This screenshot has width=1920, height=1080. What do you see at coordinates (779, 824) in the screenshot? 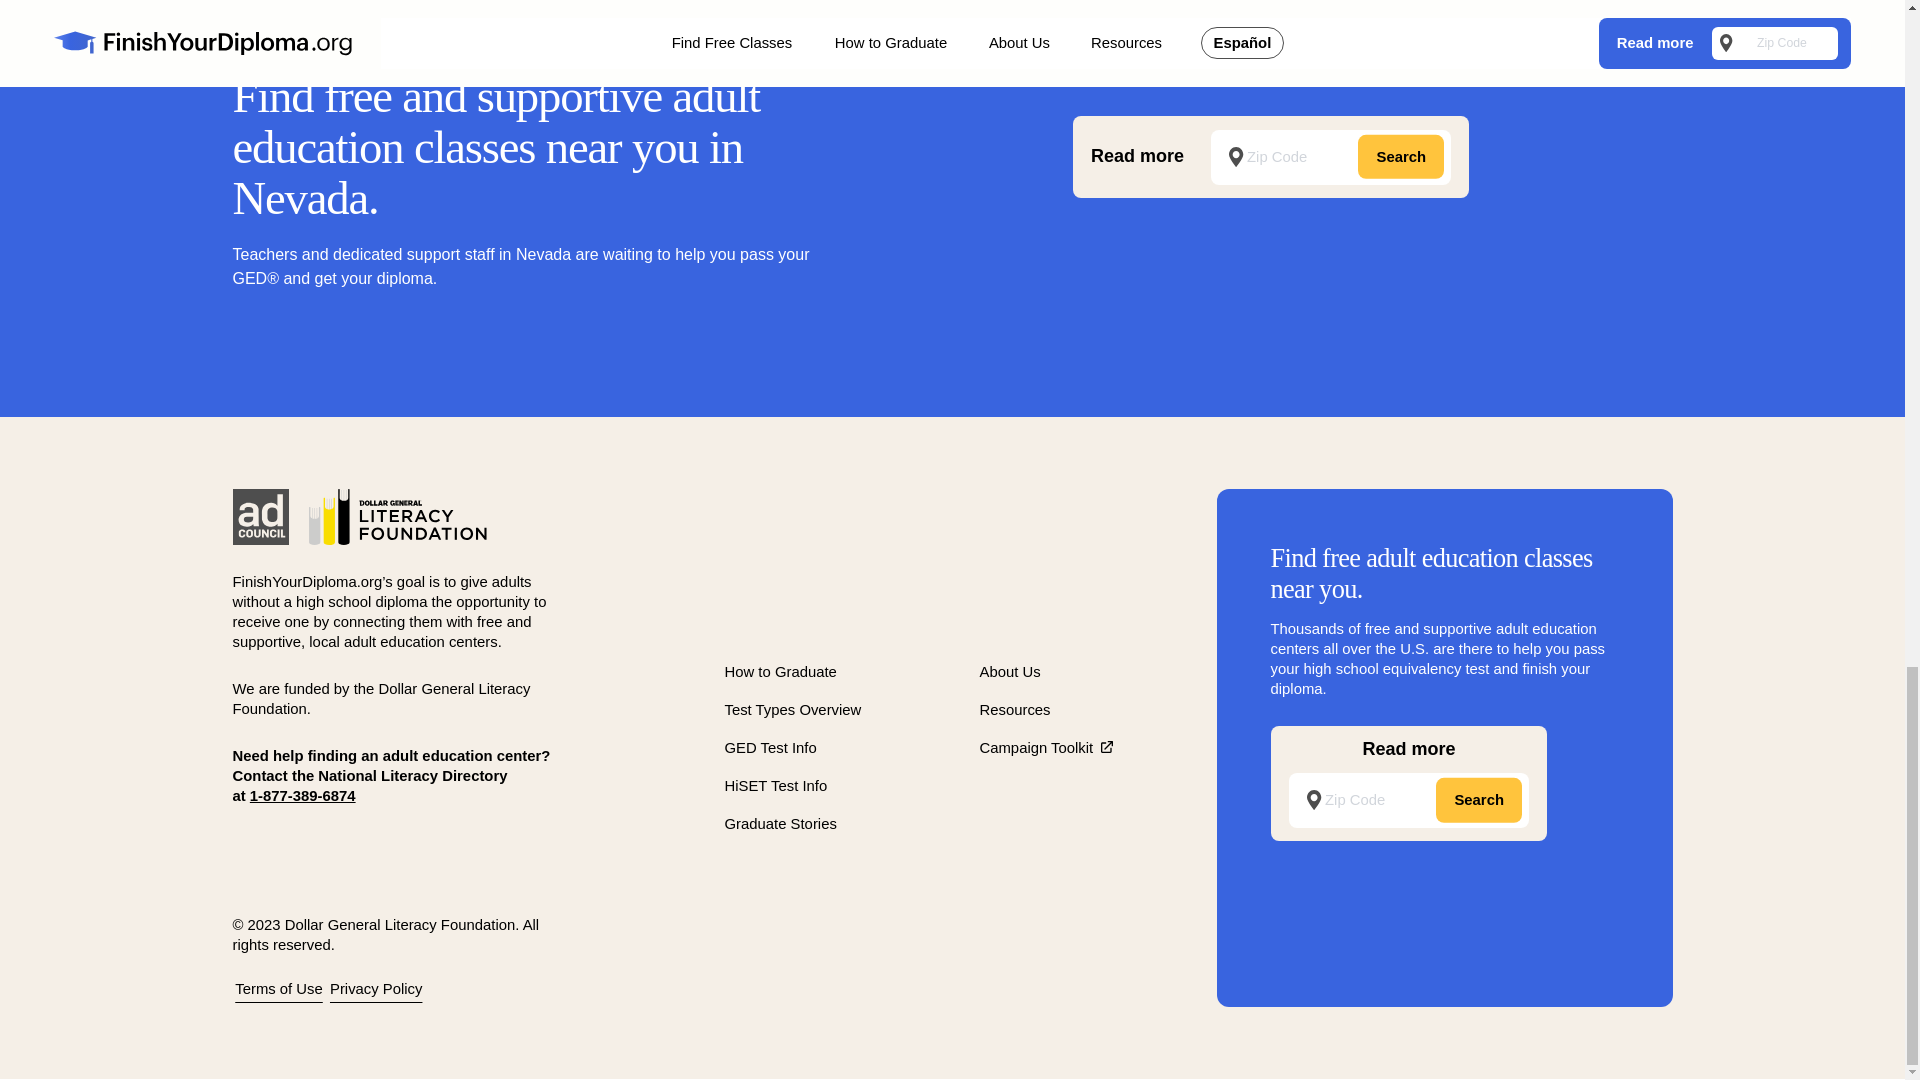
I see `Graduate Stories` at bounding box center [779, 824].